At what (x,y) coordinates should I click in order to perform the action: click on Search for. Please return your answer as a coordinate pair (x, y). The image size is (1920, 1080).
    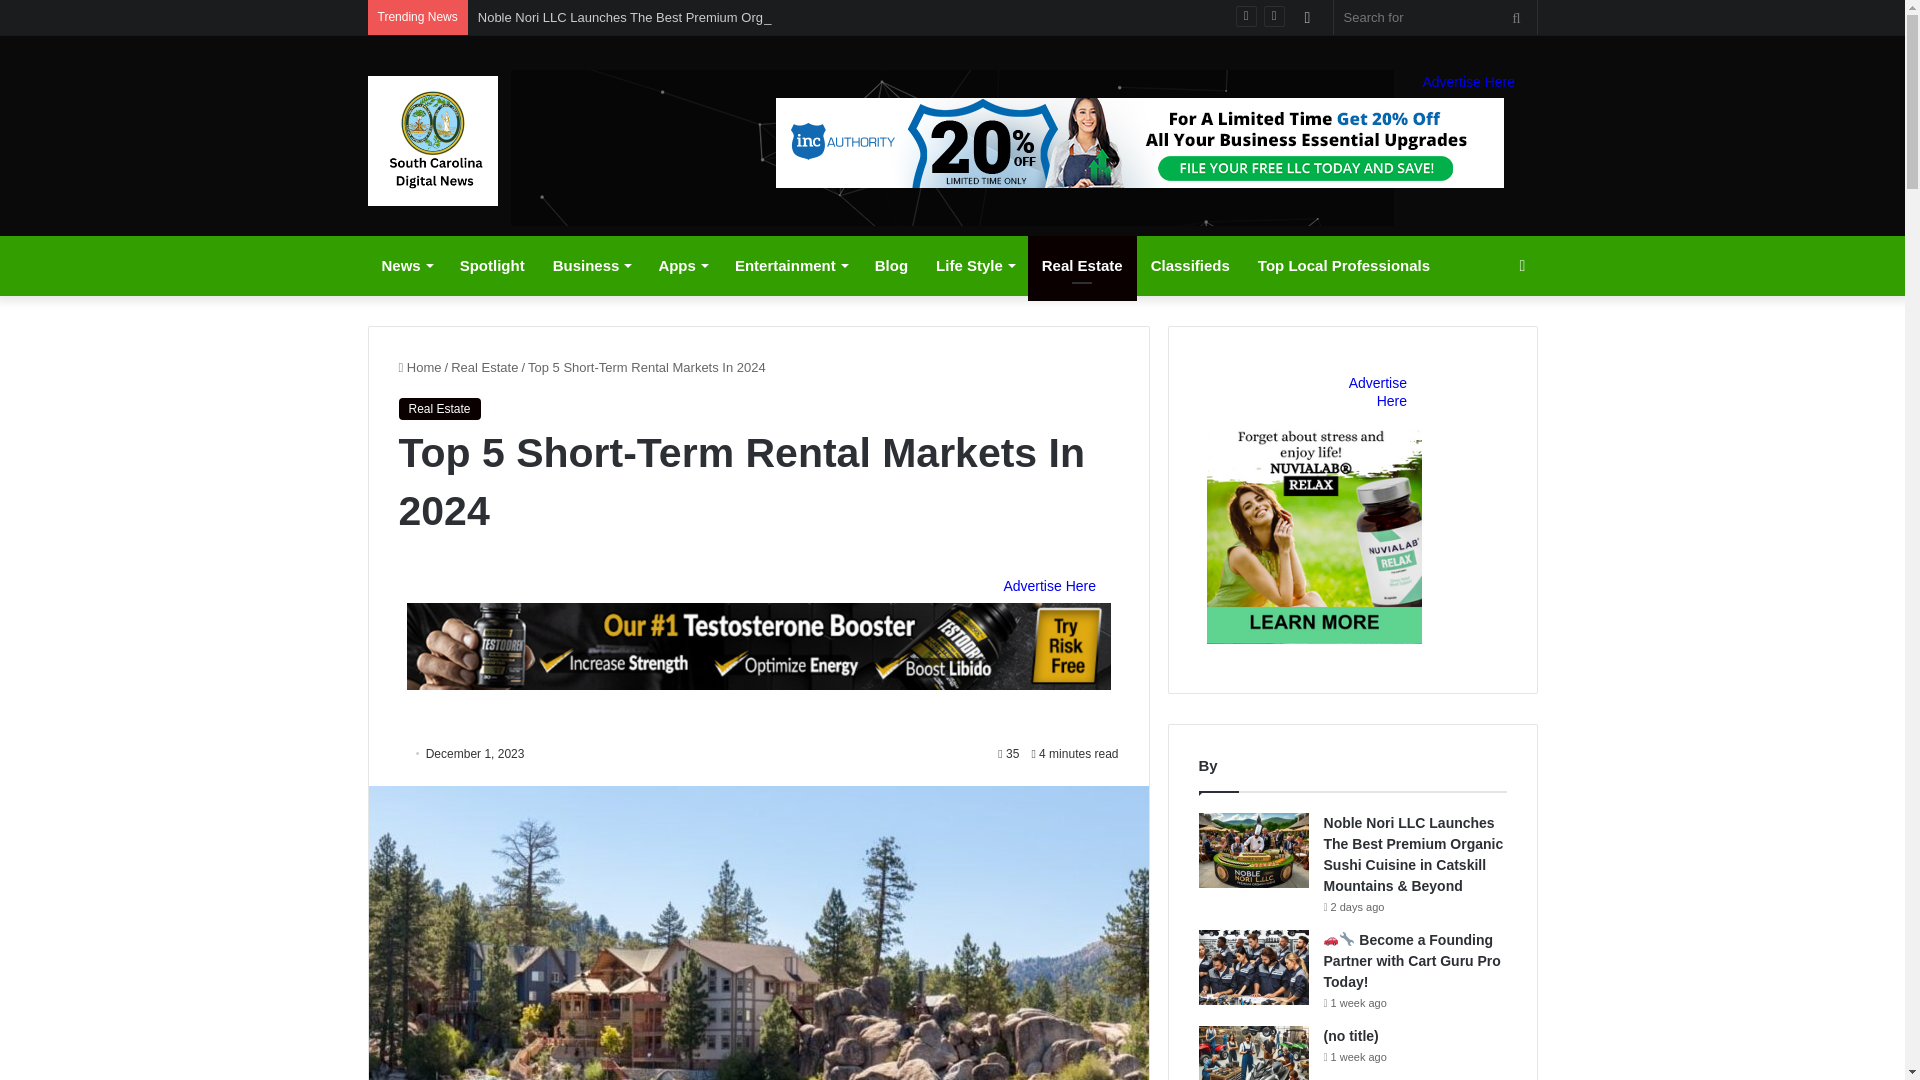
    Looking at the image, I should click on (1436, 17).